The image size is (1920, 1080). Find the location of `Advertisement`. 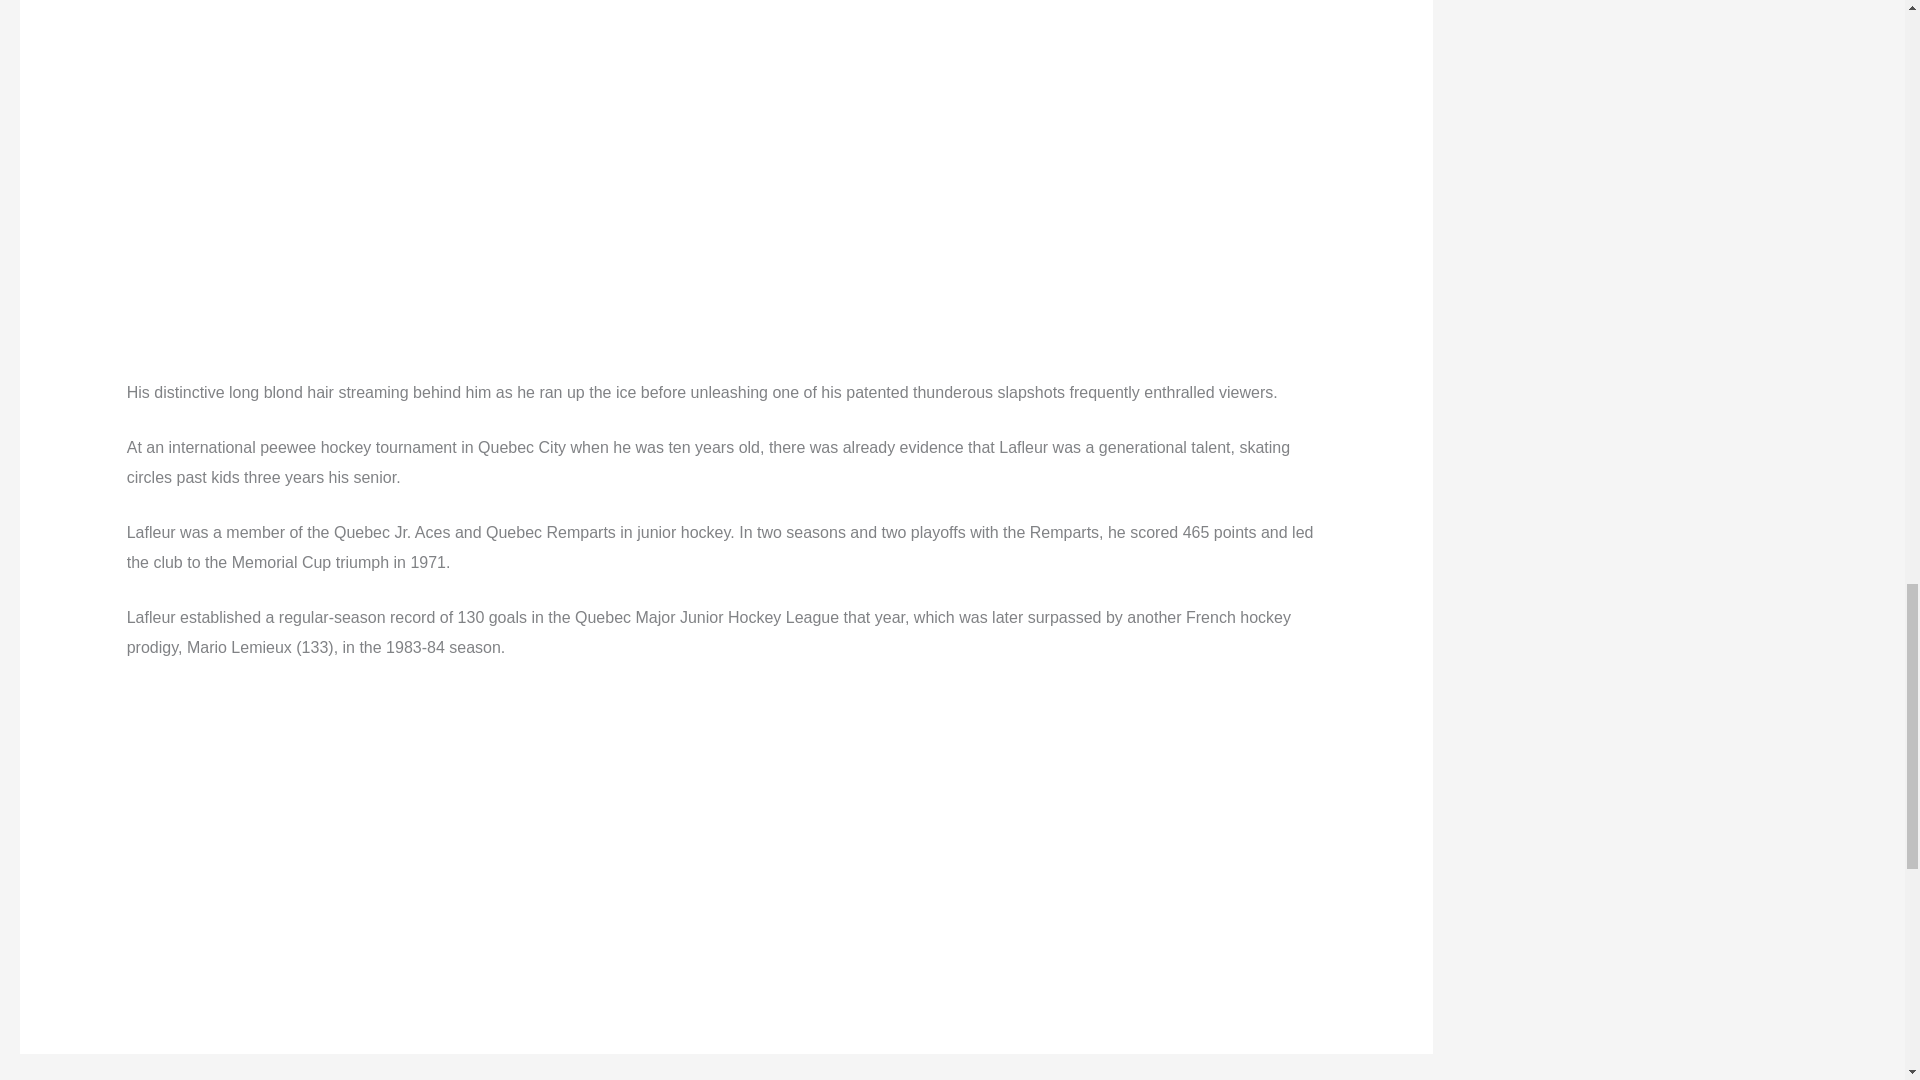

Advertisement is located at coordinates (726, 827).